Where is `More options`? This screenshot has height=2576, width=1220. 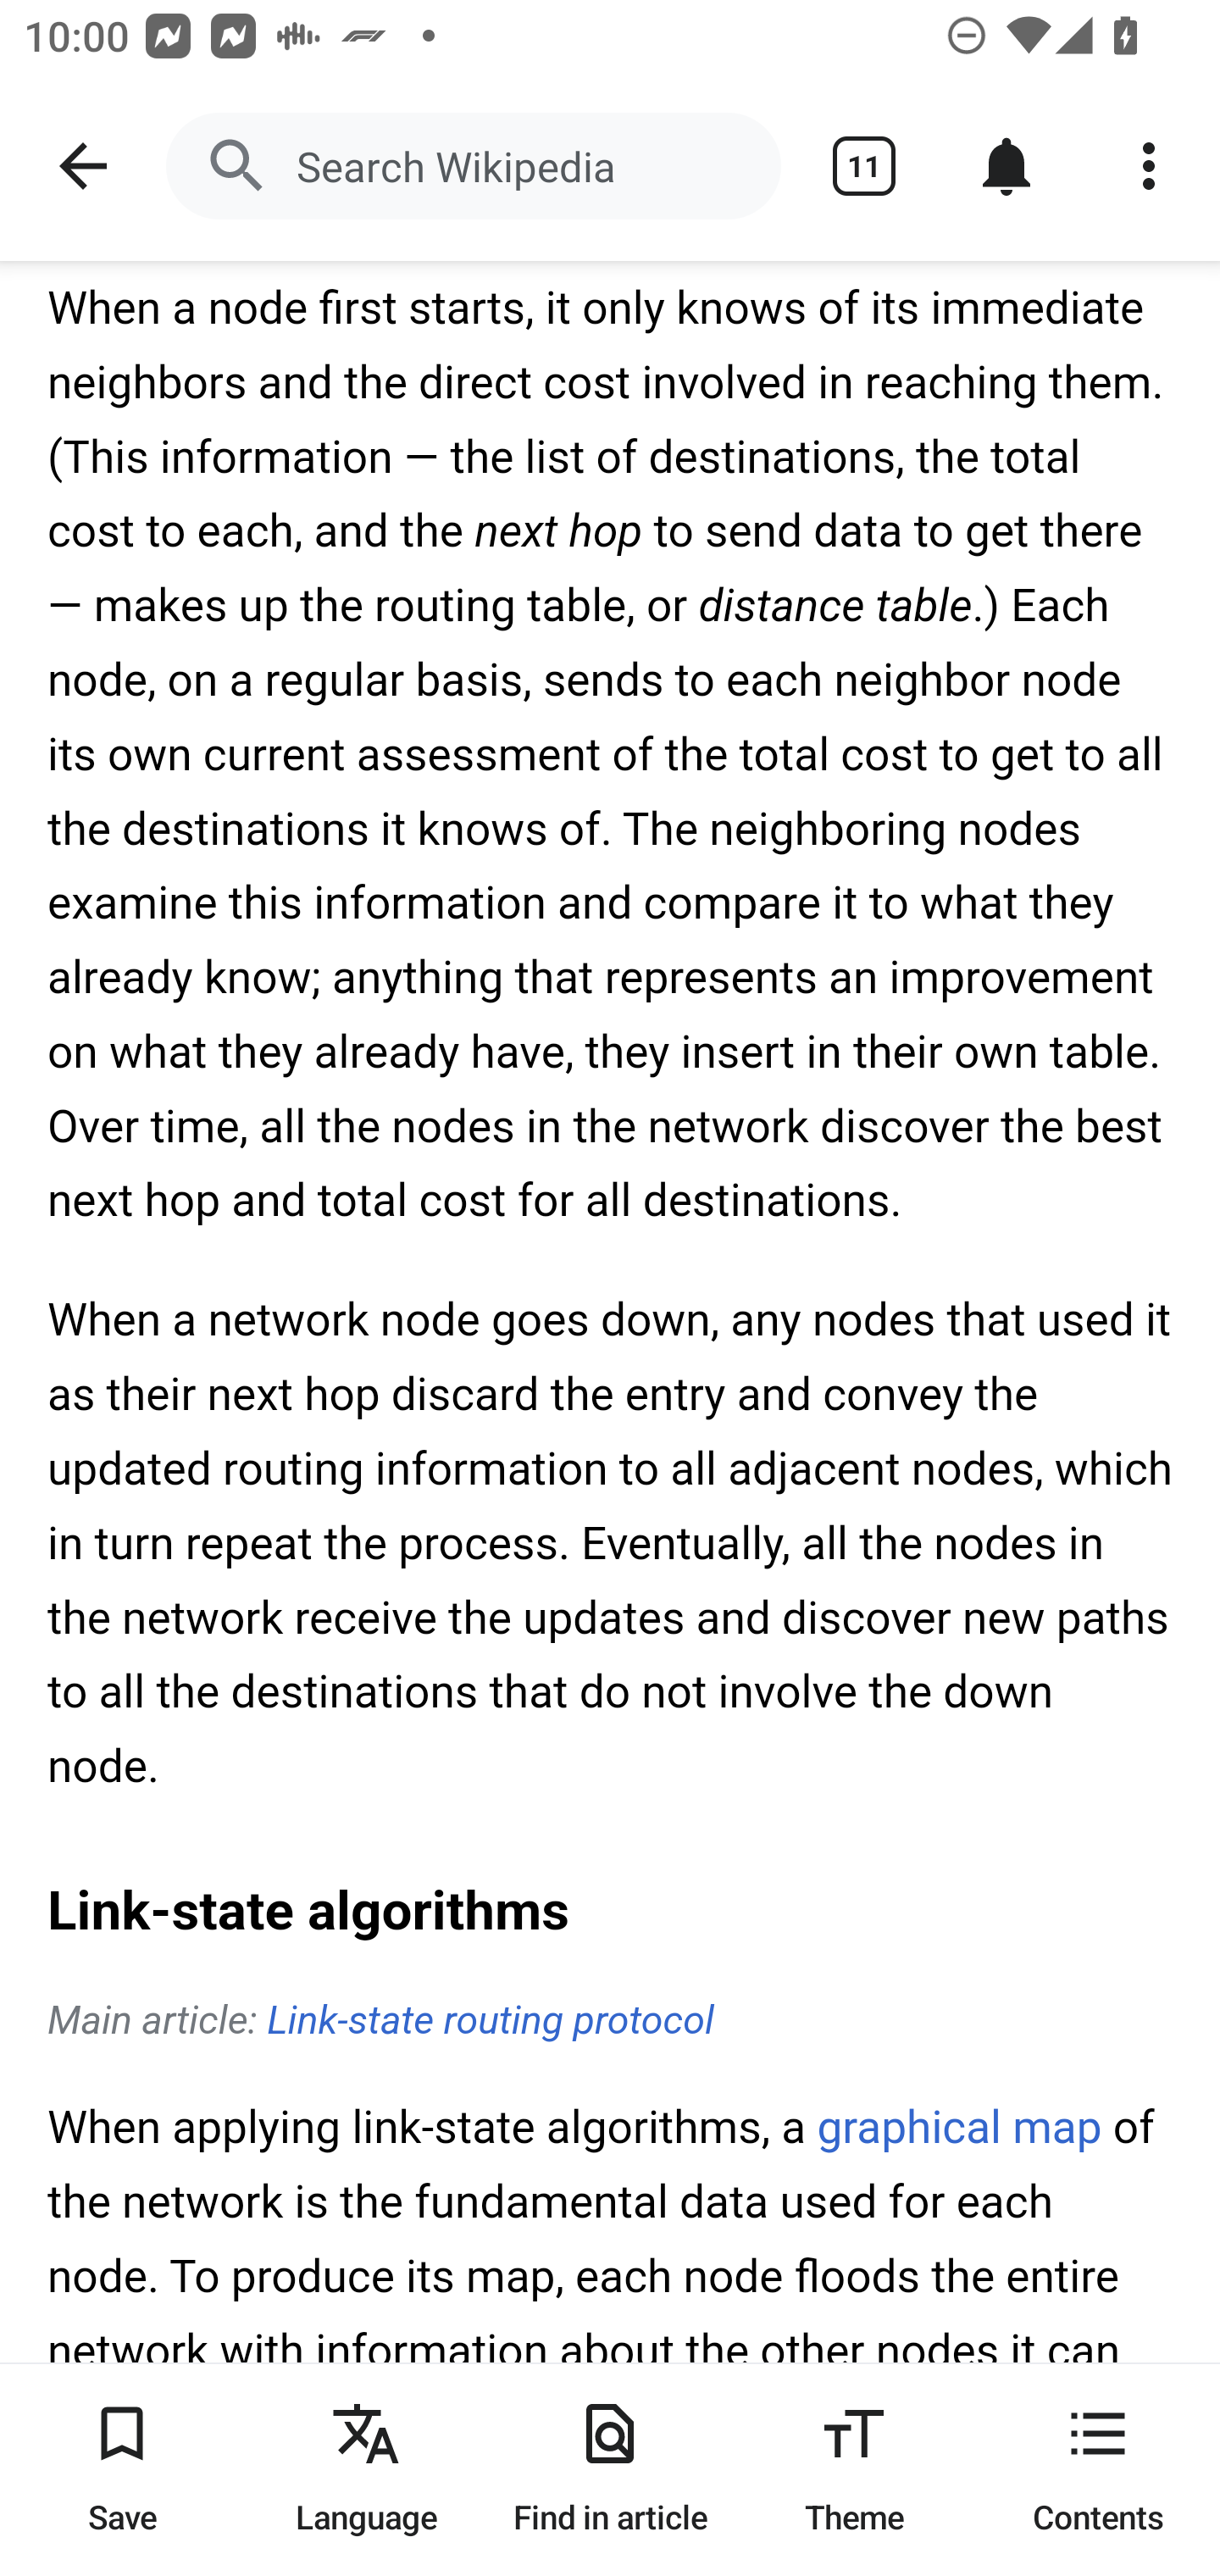
More options is located at coordinates (1149, 166).